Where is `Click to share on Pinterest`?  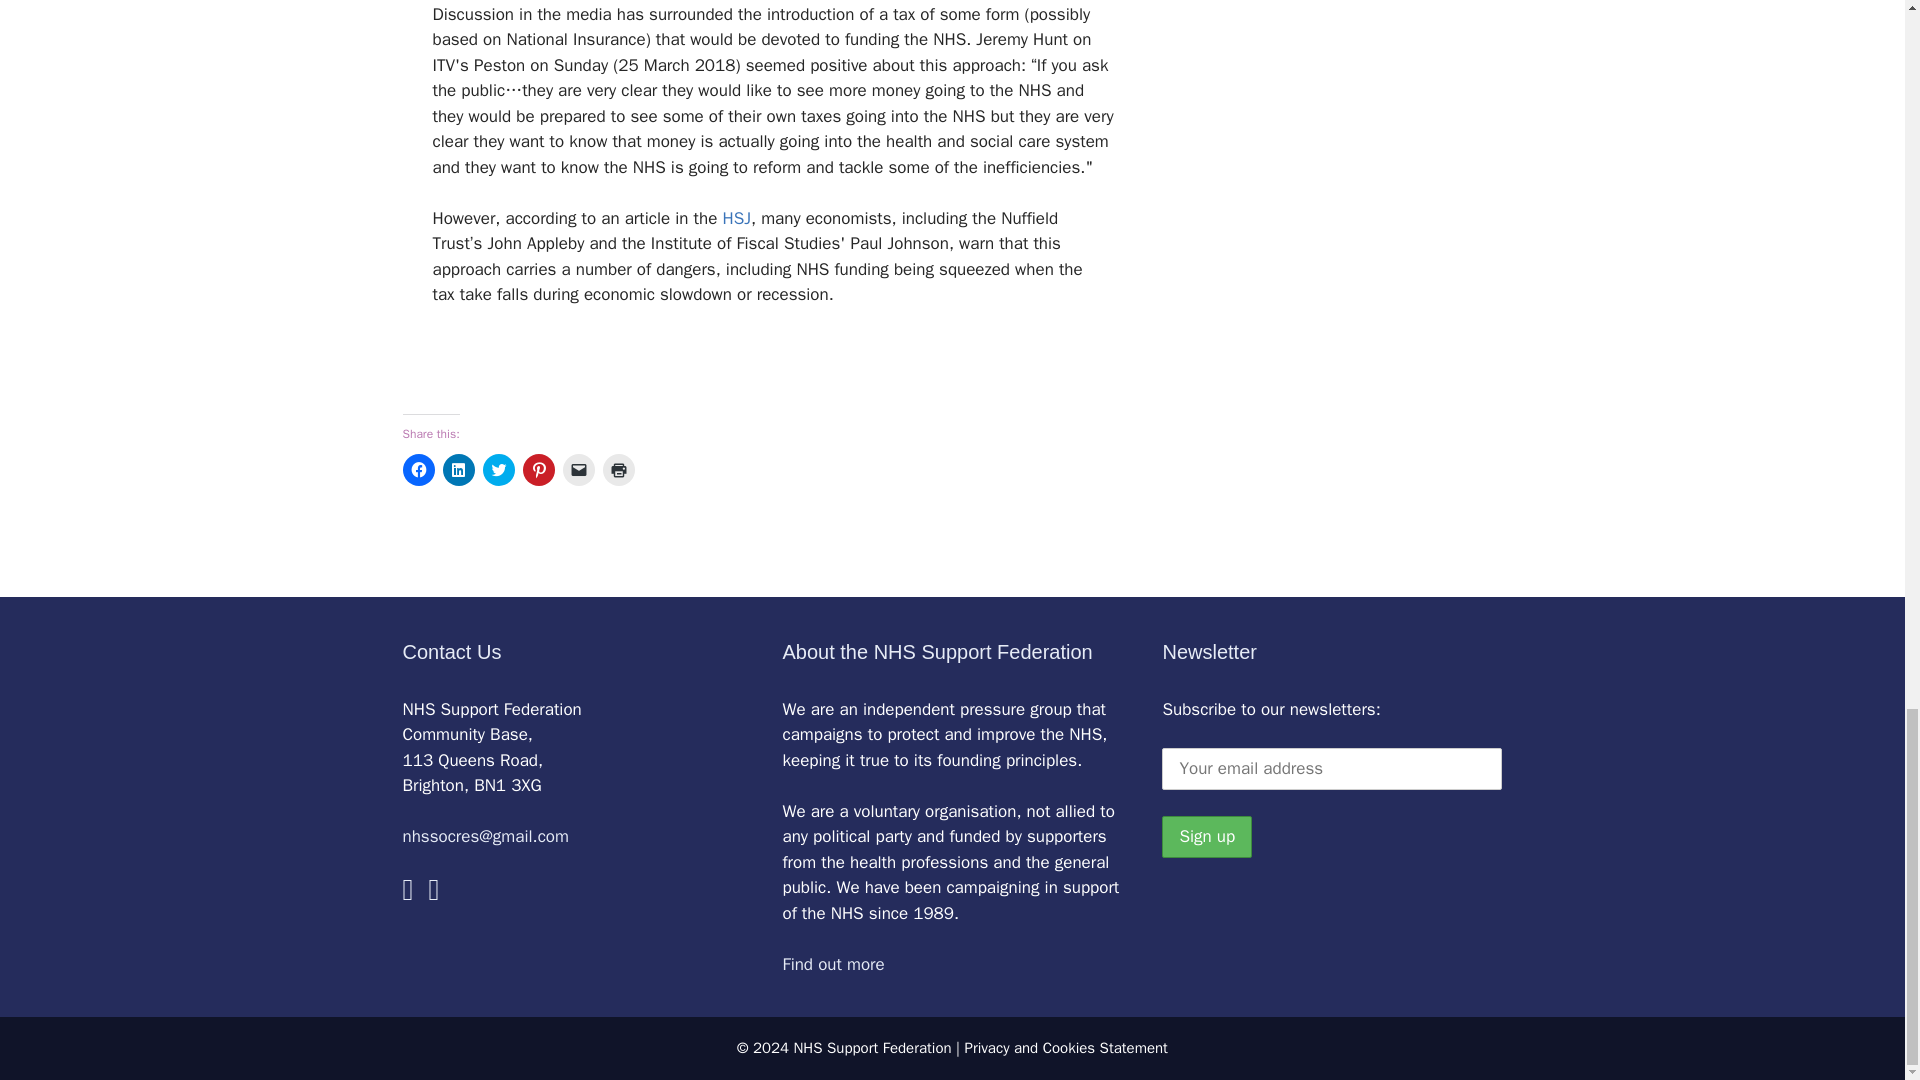
Click to share on Pinterest is located at coordinates (538, 470).